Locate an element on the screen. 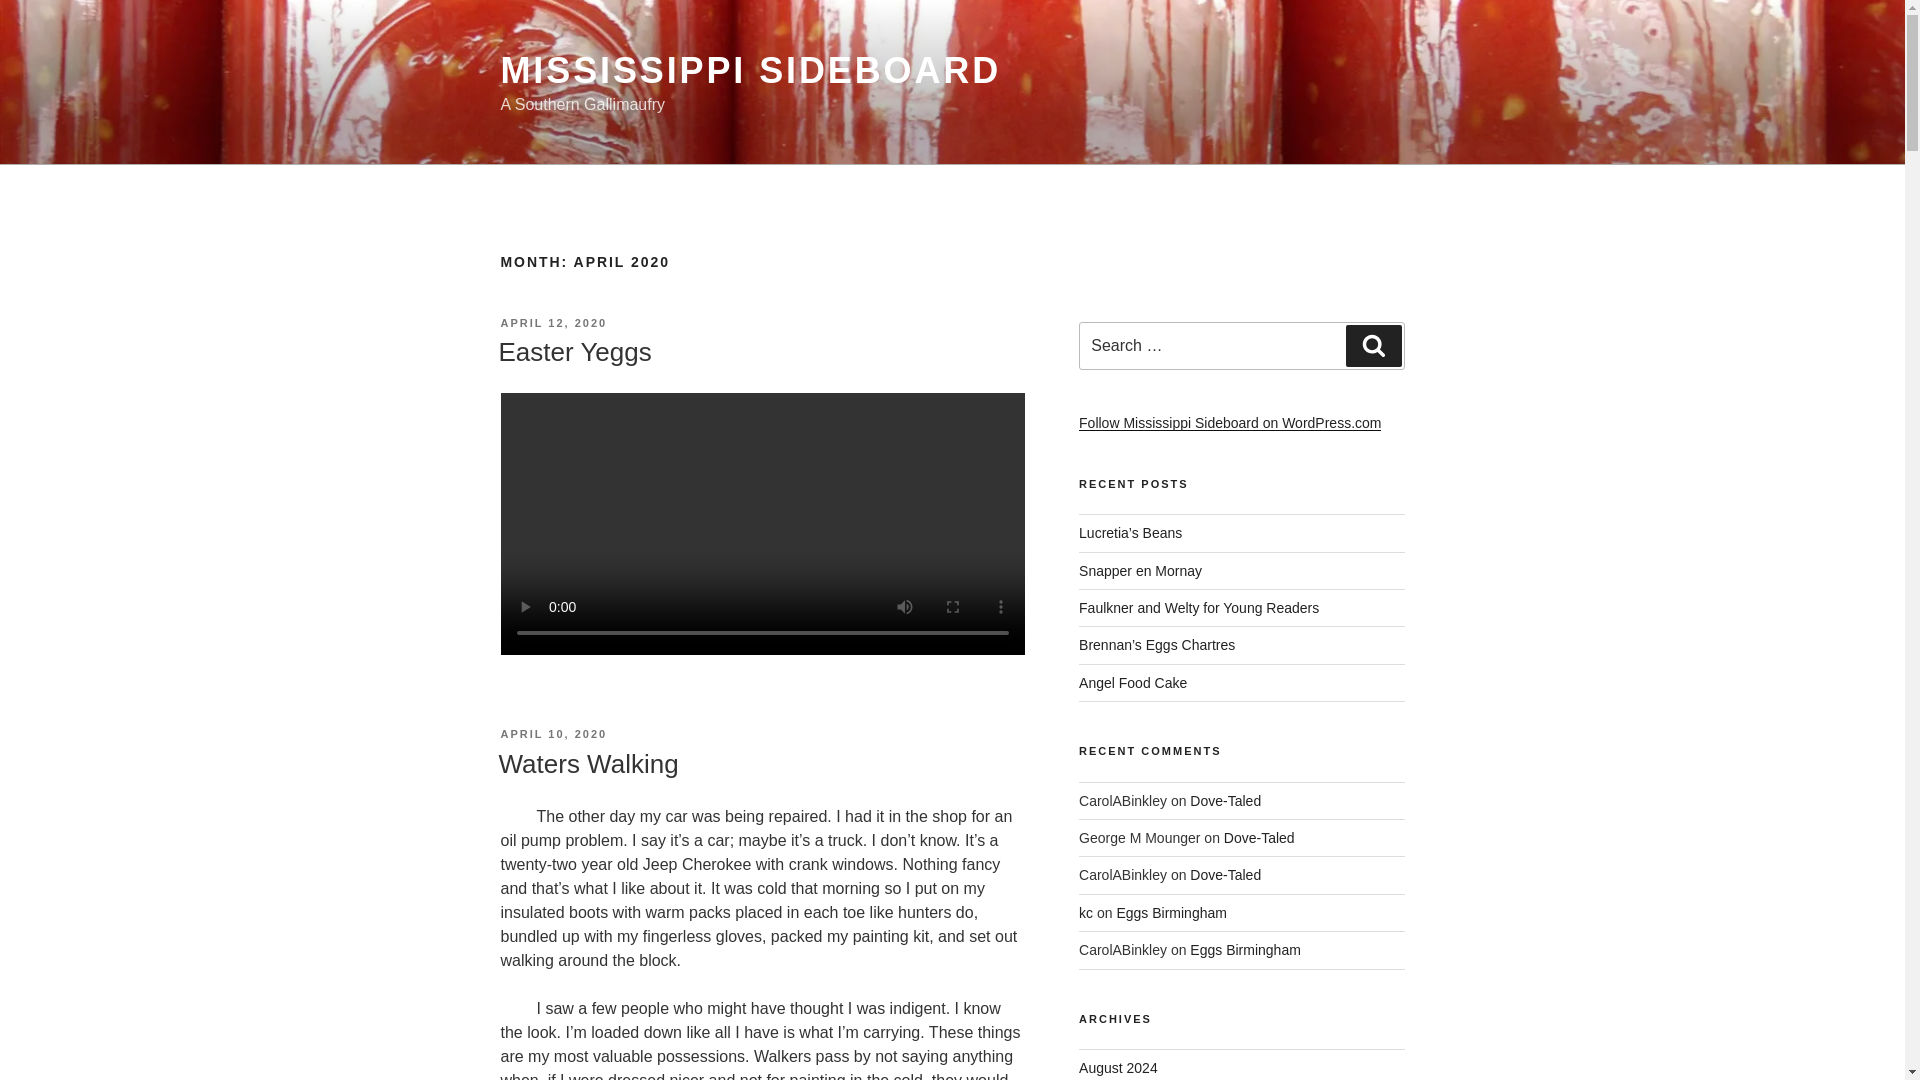  Dove-Taled is located at coordinates (1259, 838).